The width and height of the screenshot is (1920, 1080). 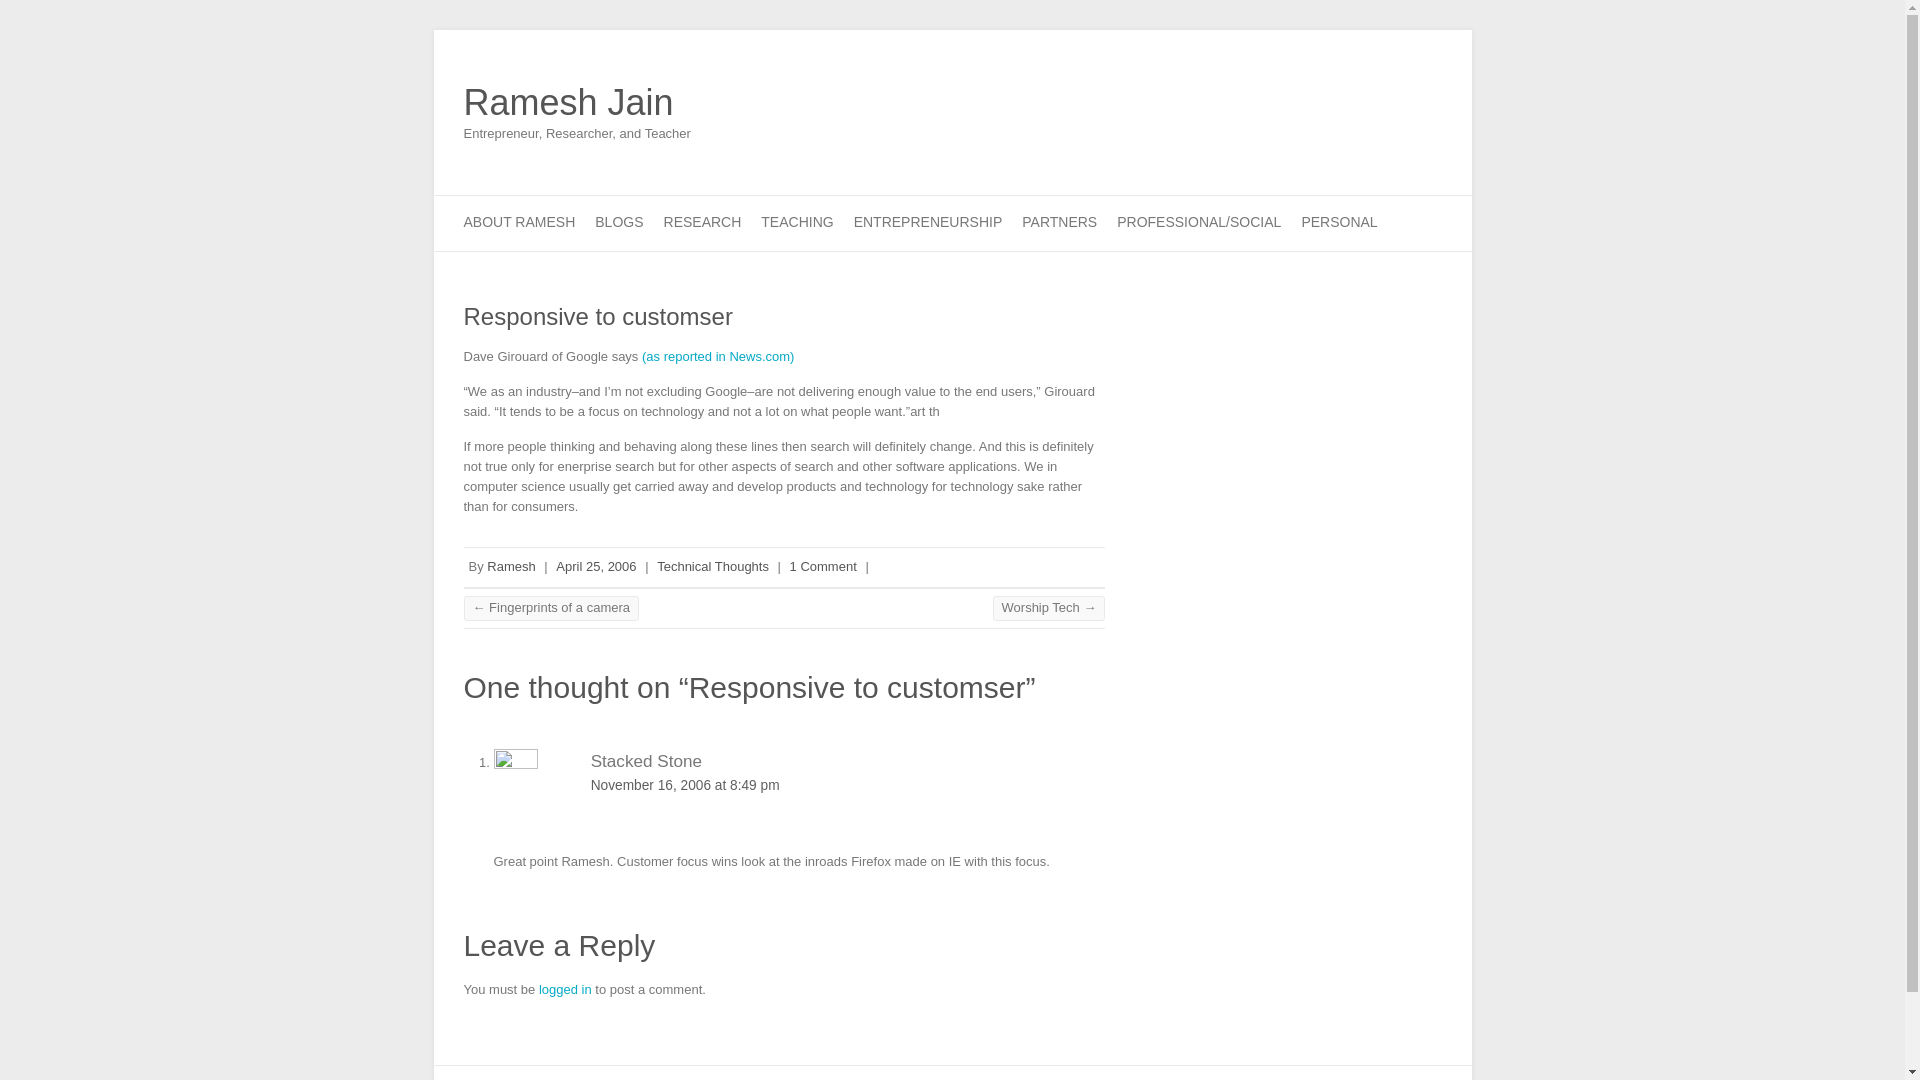 I want to click on ENTREPRENEURSHIP, so click(x=928, y=222).